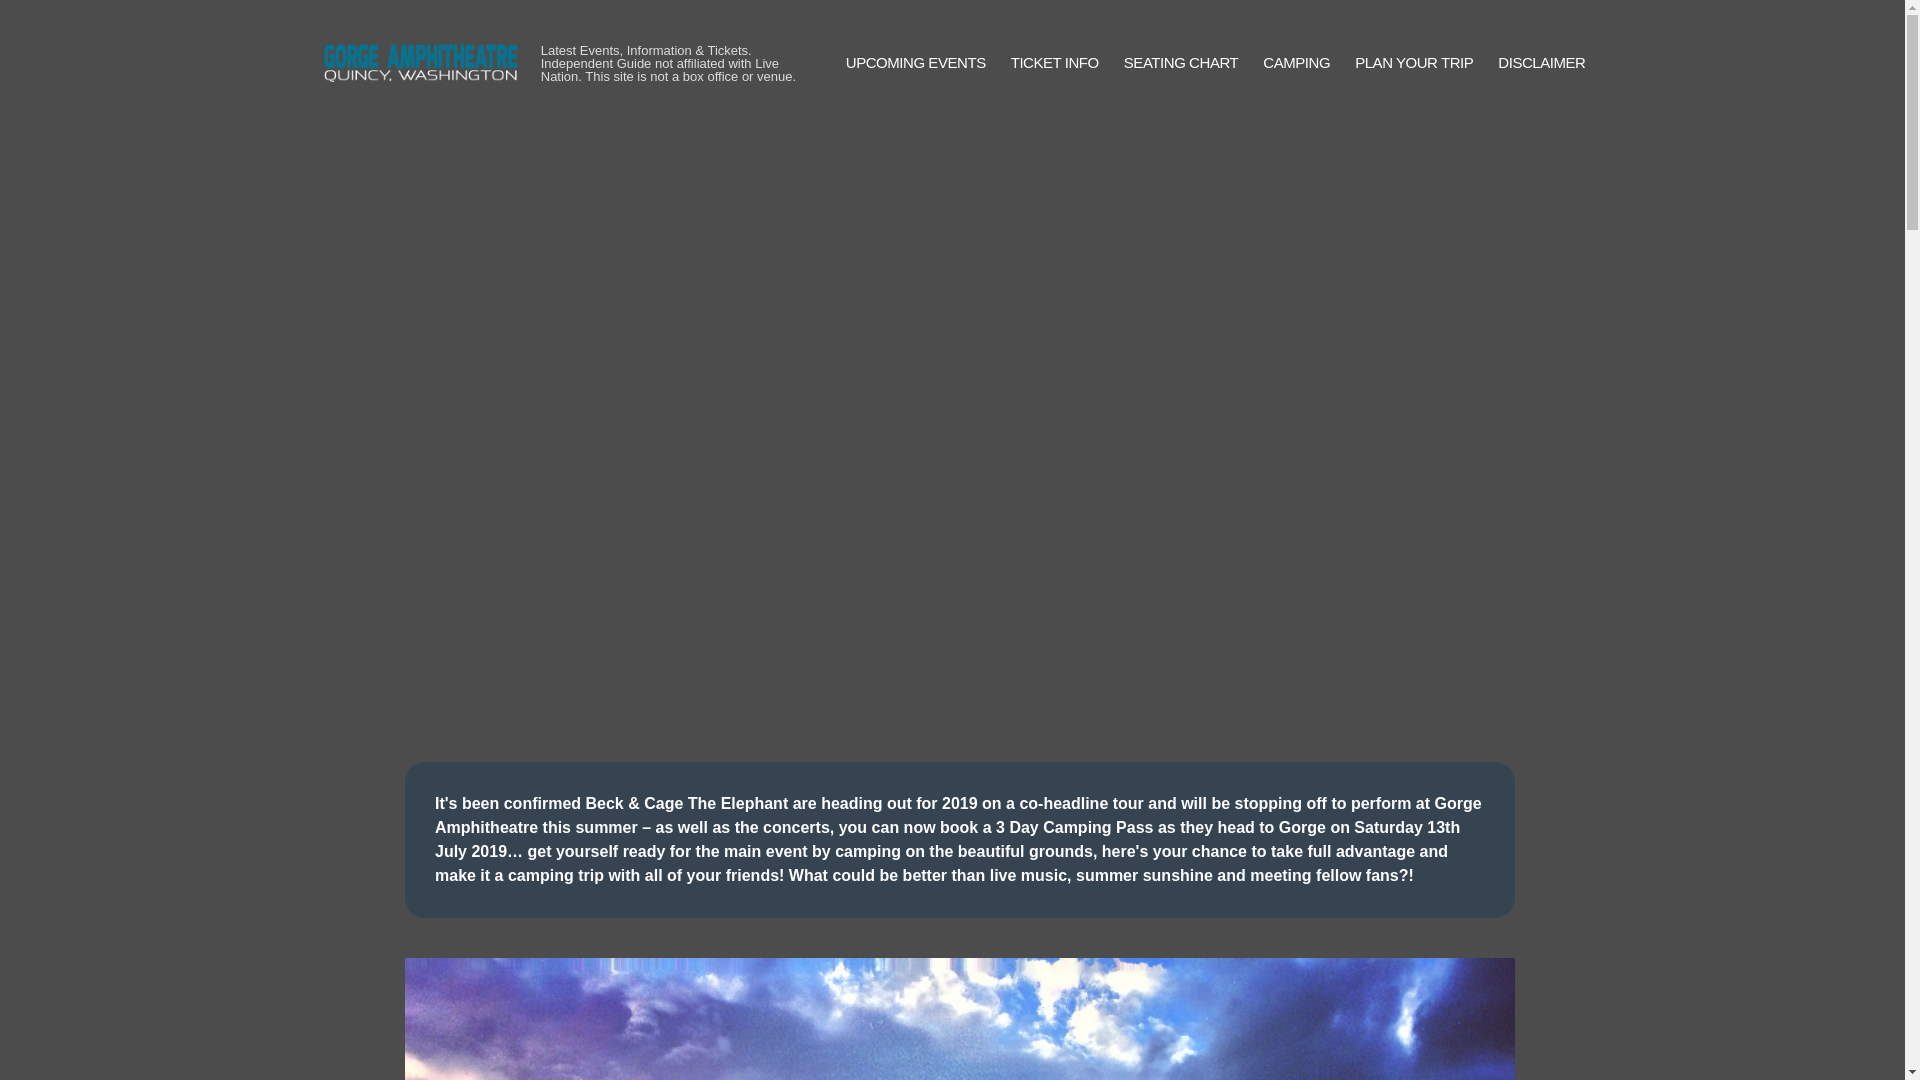  I want to click on SEATING CHART, so click(1180, 62).